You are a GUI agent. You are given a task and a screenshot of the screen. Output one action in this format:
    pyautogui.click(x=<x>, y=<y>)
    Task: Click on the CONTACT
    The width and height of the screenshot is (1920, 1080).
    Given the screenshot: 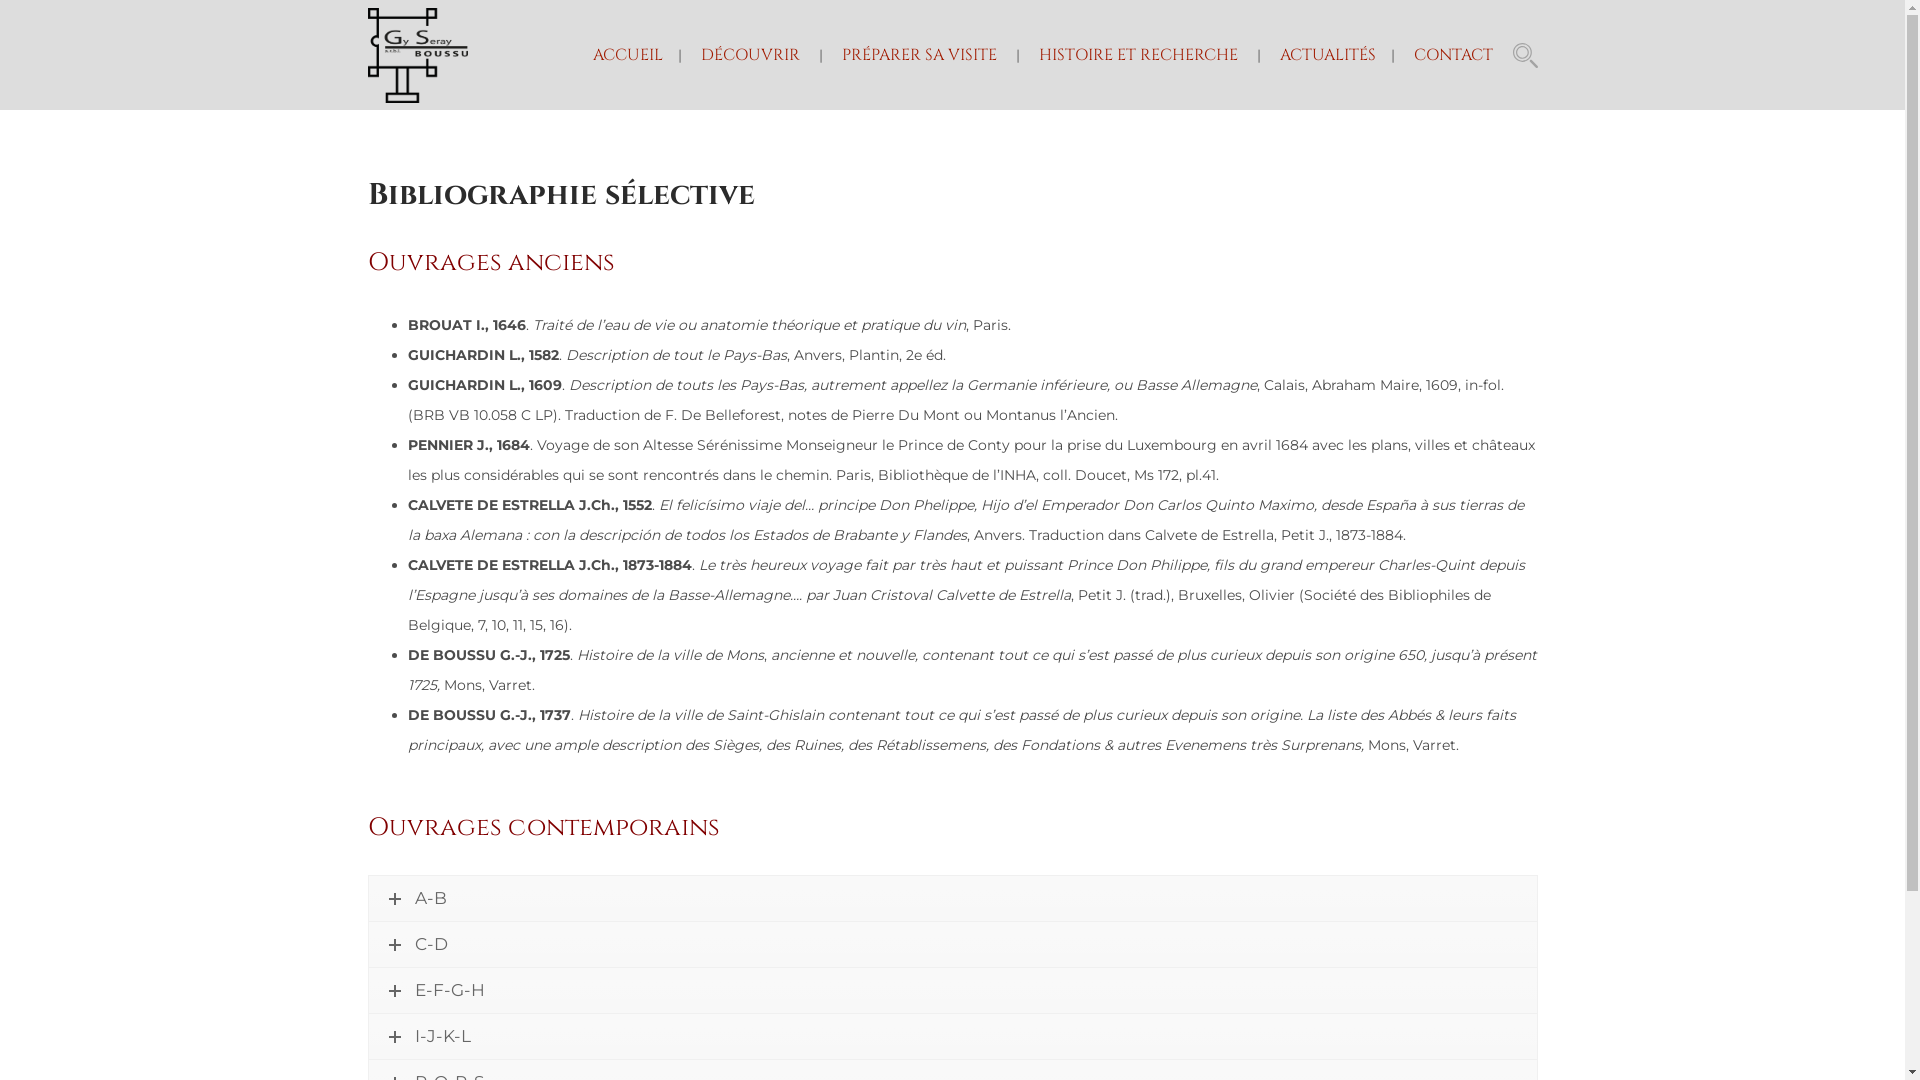 What is the action you would take?
    pyautogui.click(x=1454, y=55)
    